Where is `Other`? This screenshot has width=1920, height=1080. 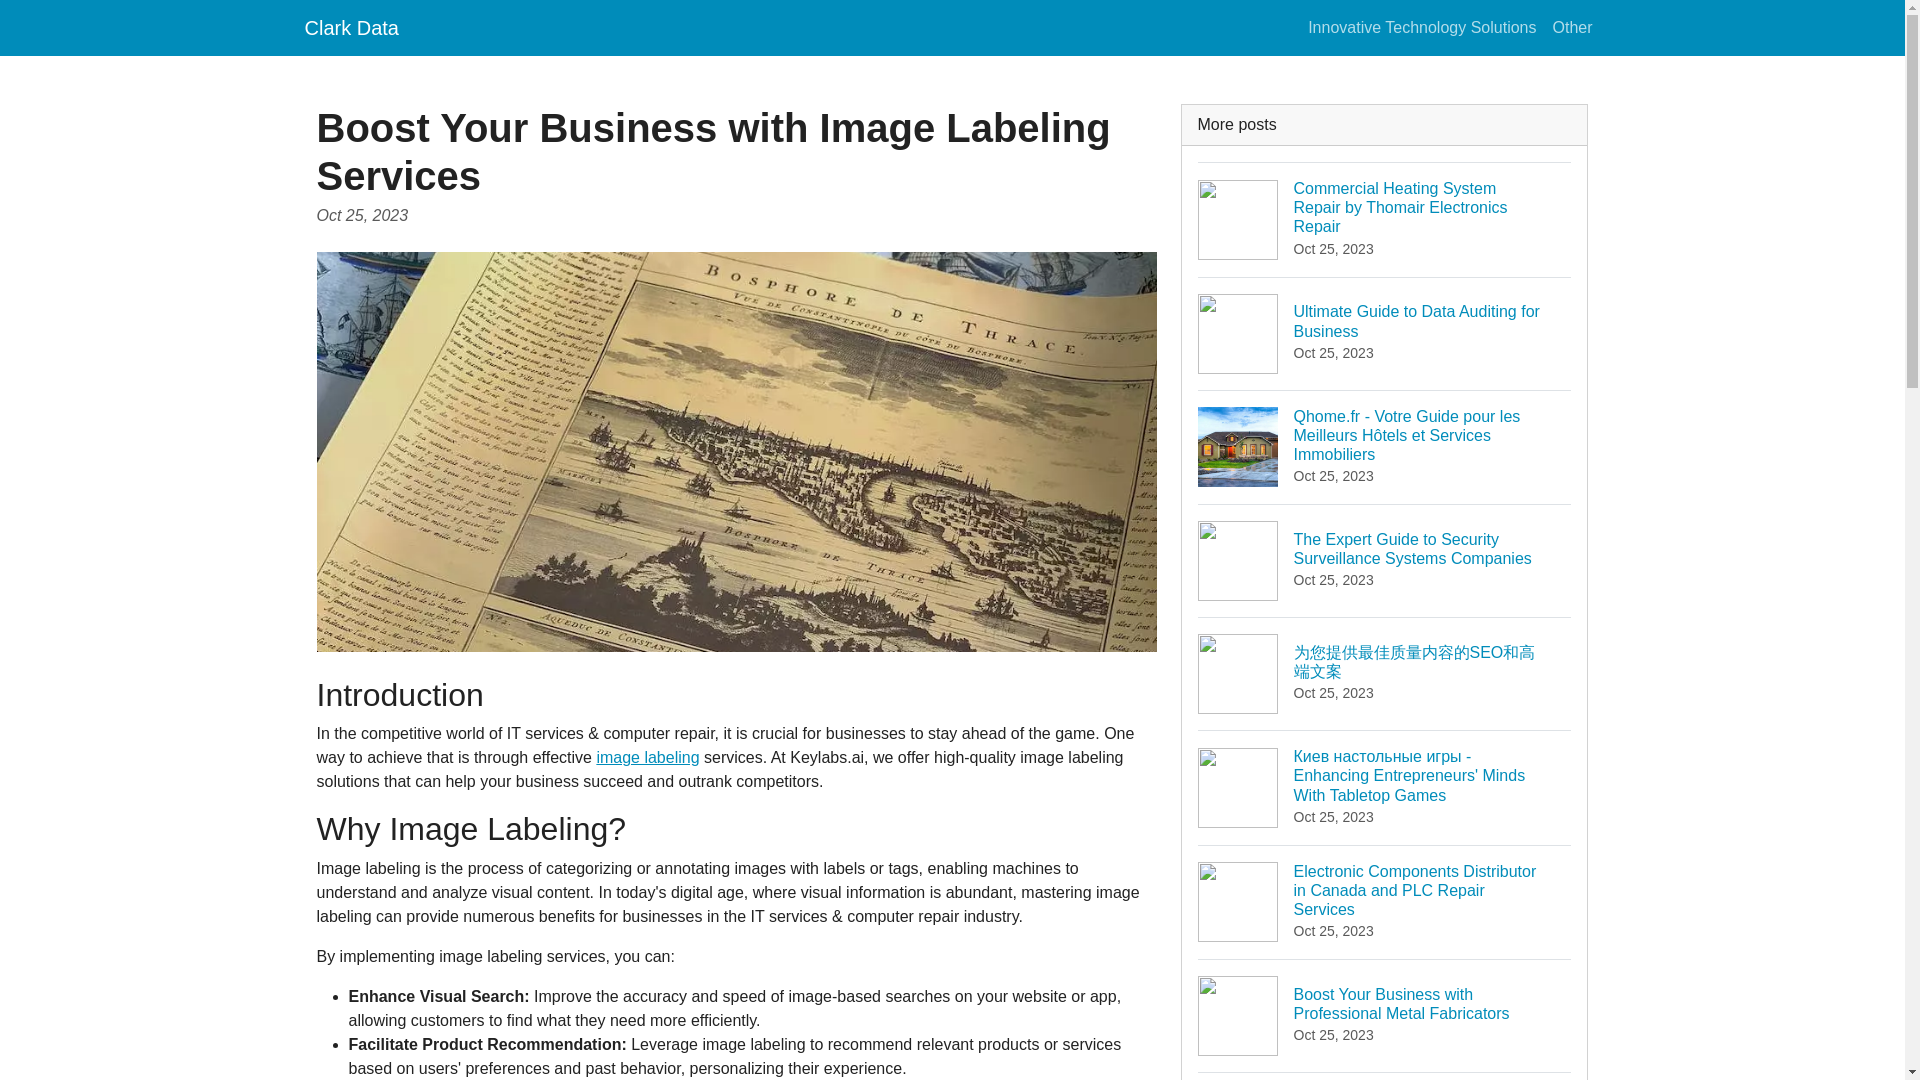
Other is located at coordinates (1421, 27).